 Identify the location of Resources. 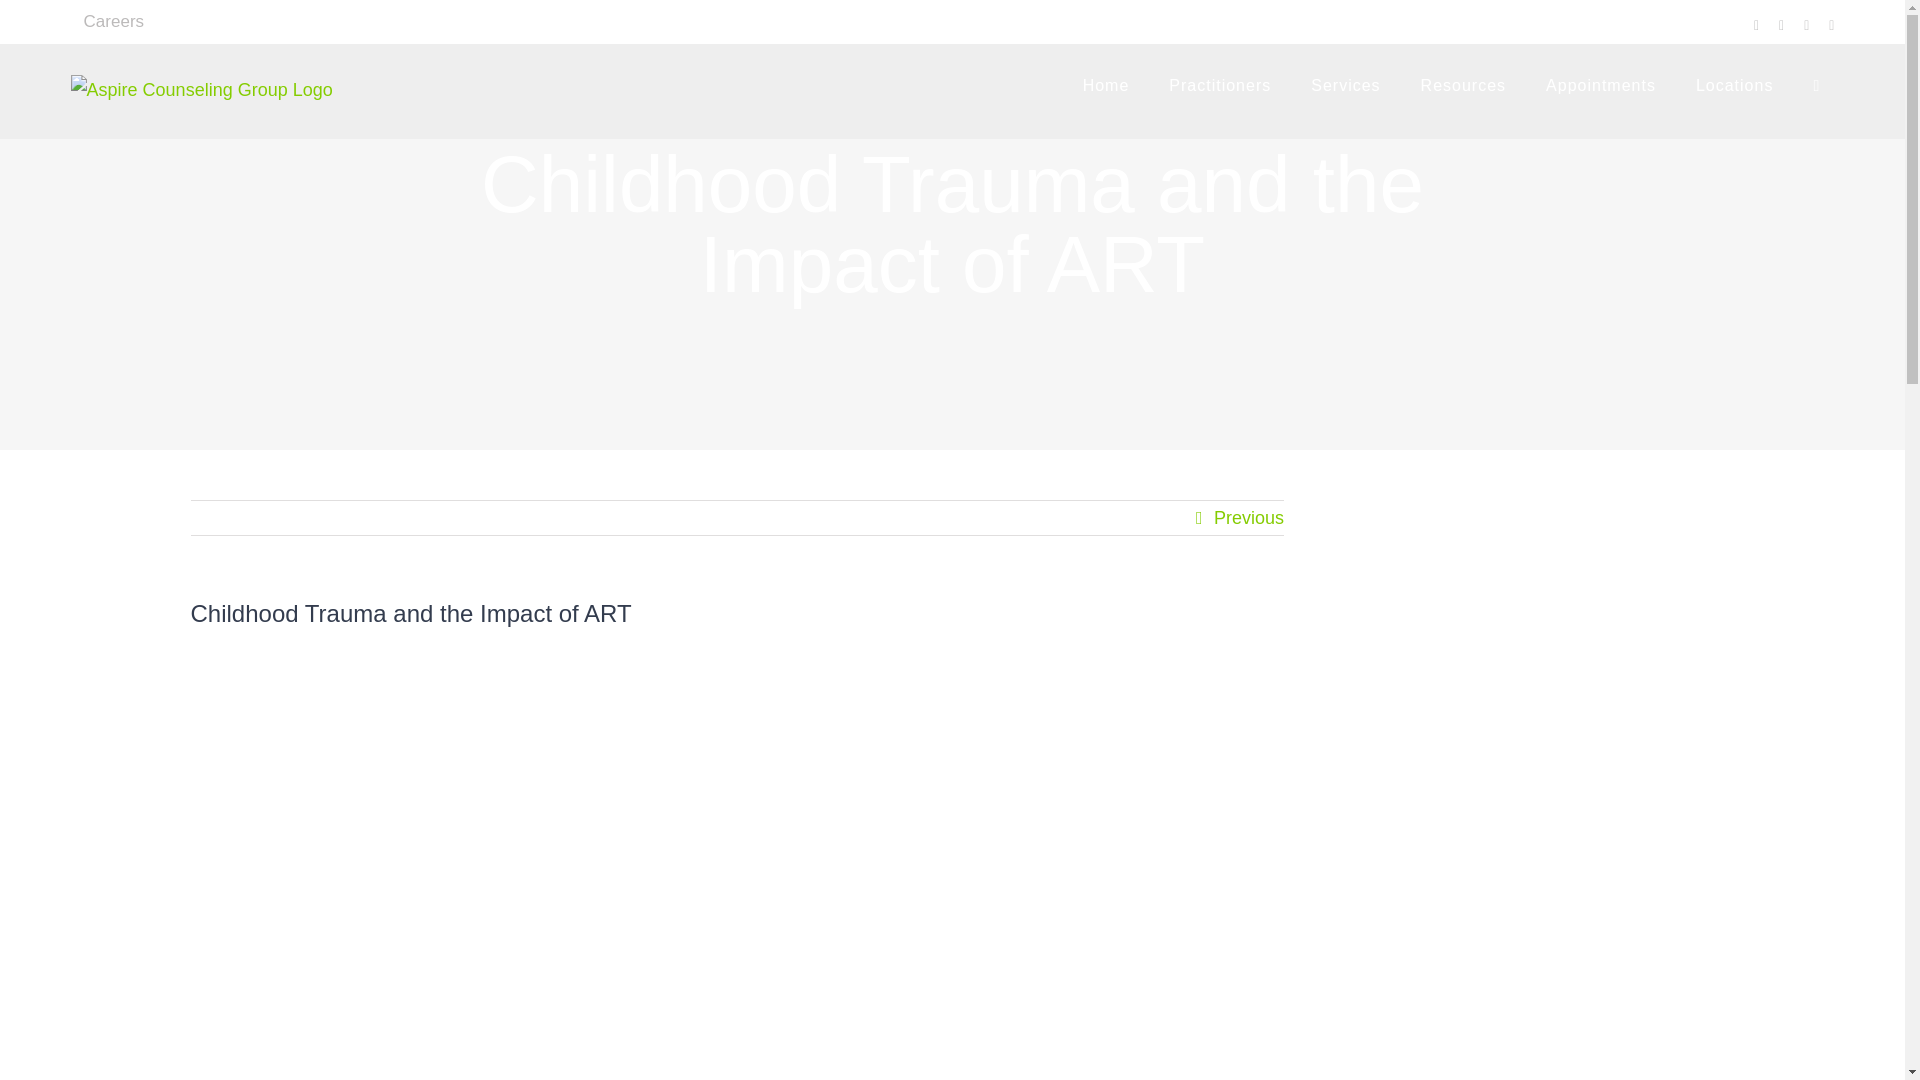
(1462, 86).